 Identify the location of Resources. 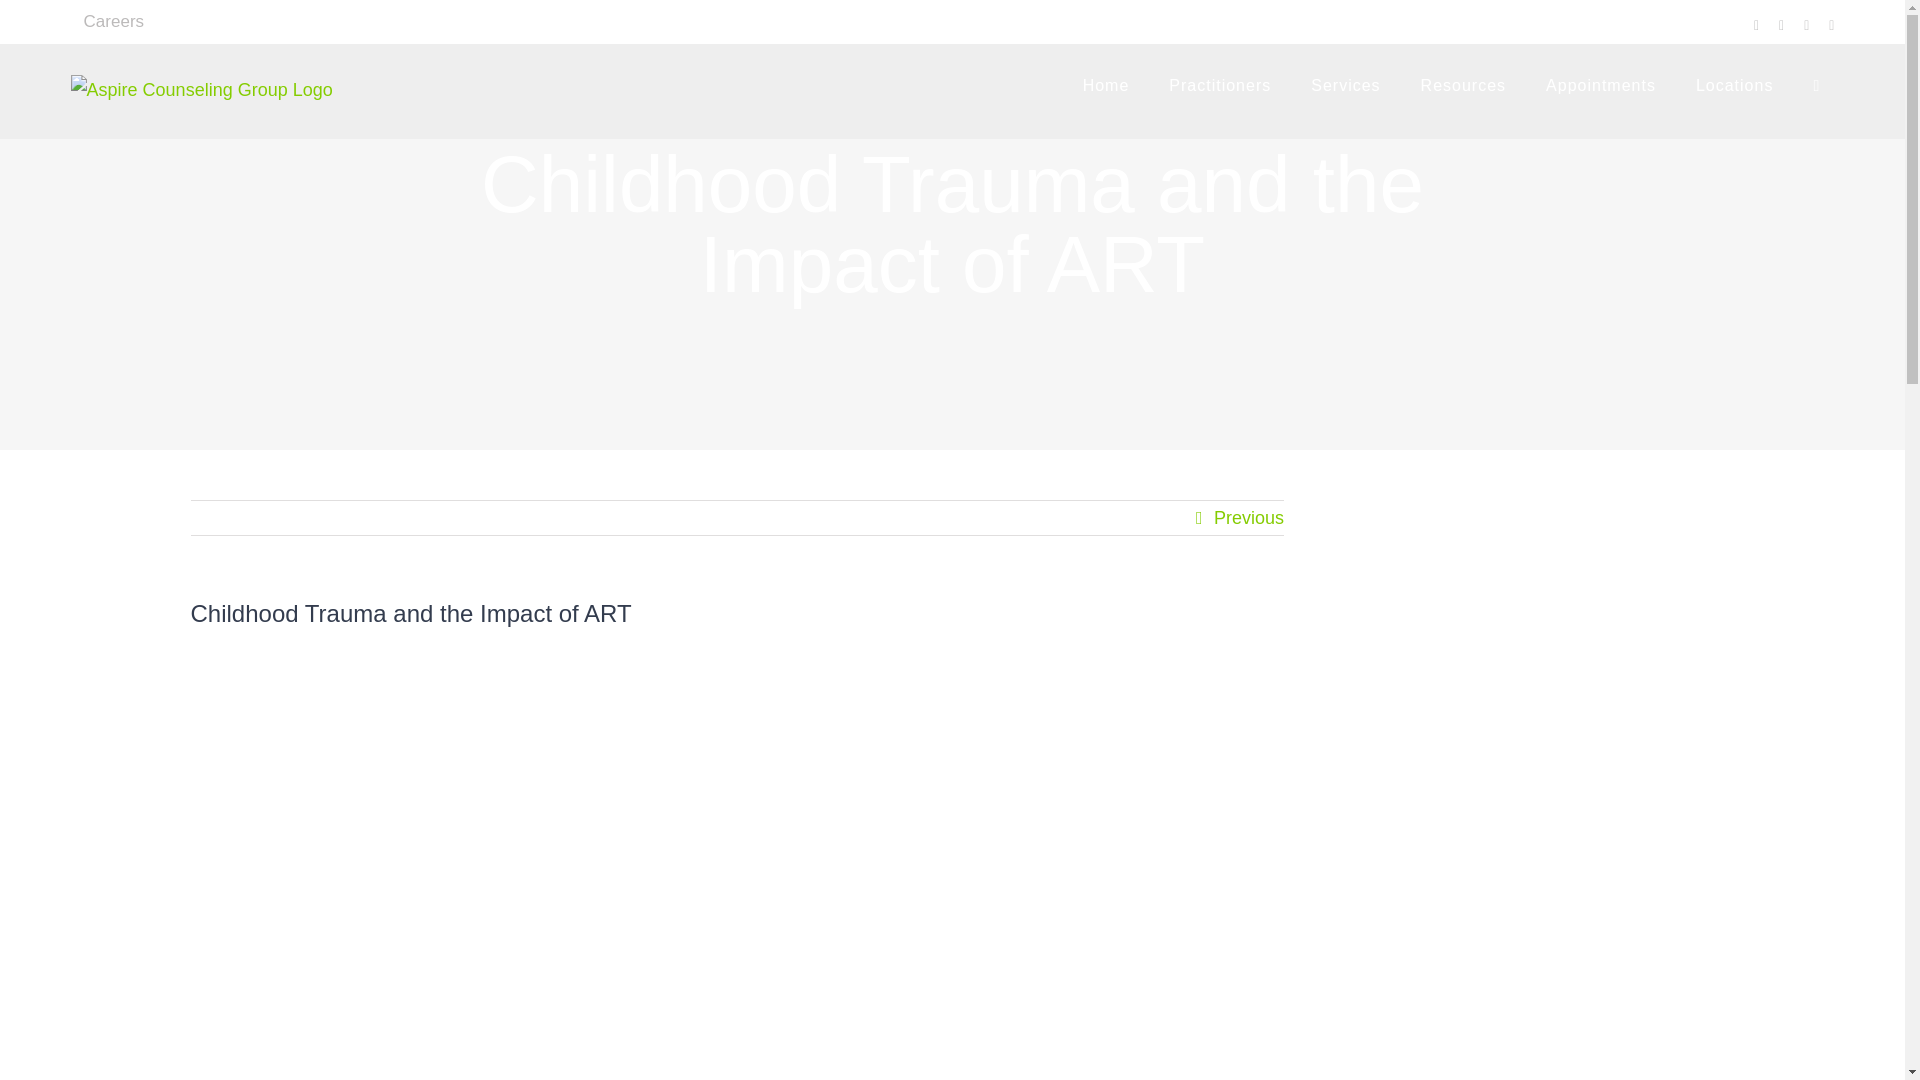
(1462, 86).